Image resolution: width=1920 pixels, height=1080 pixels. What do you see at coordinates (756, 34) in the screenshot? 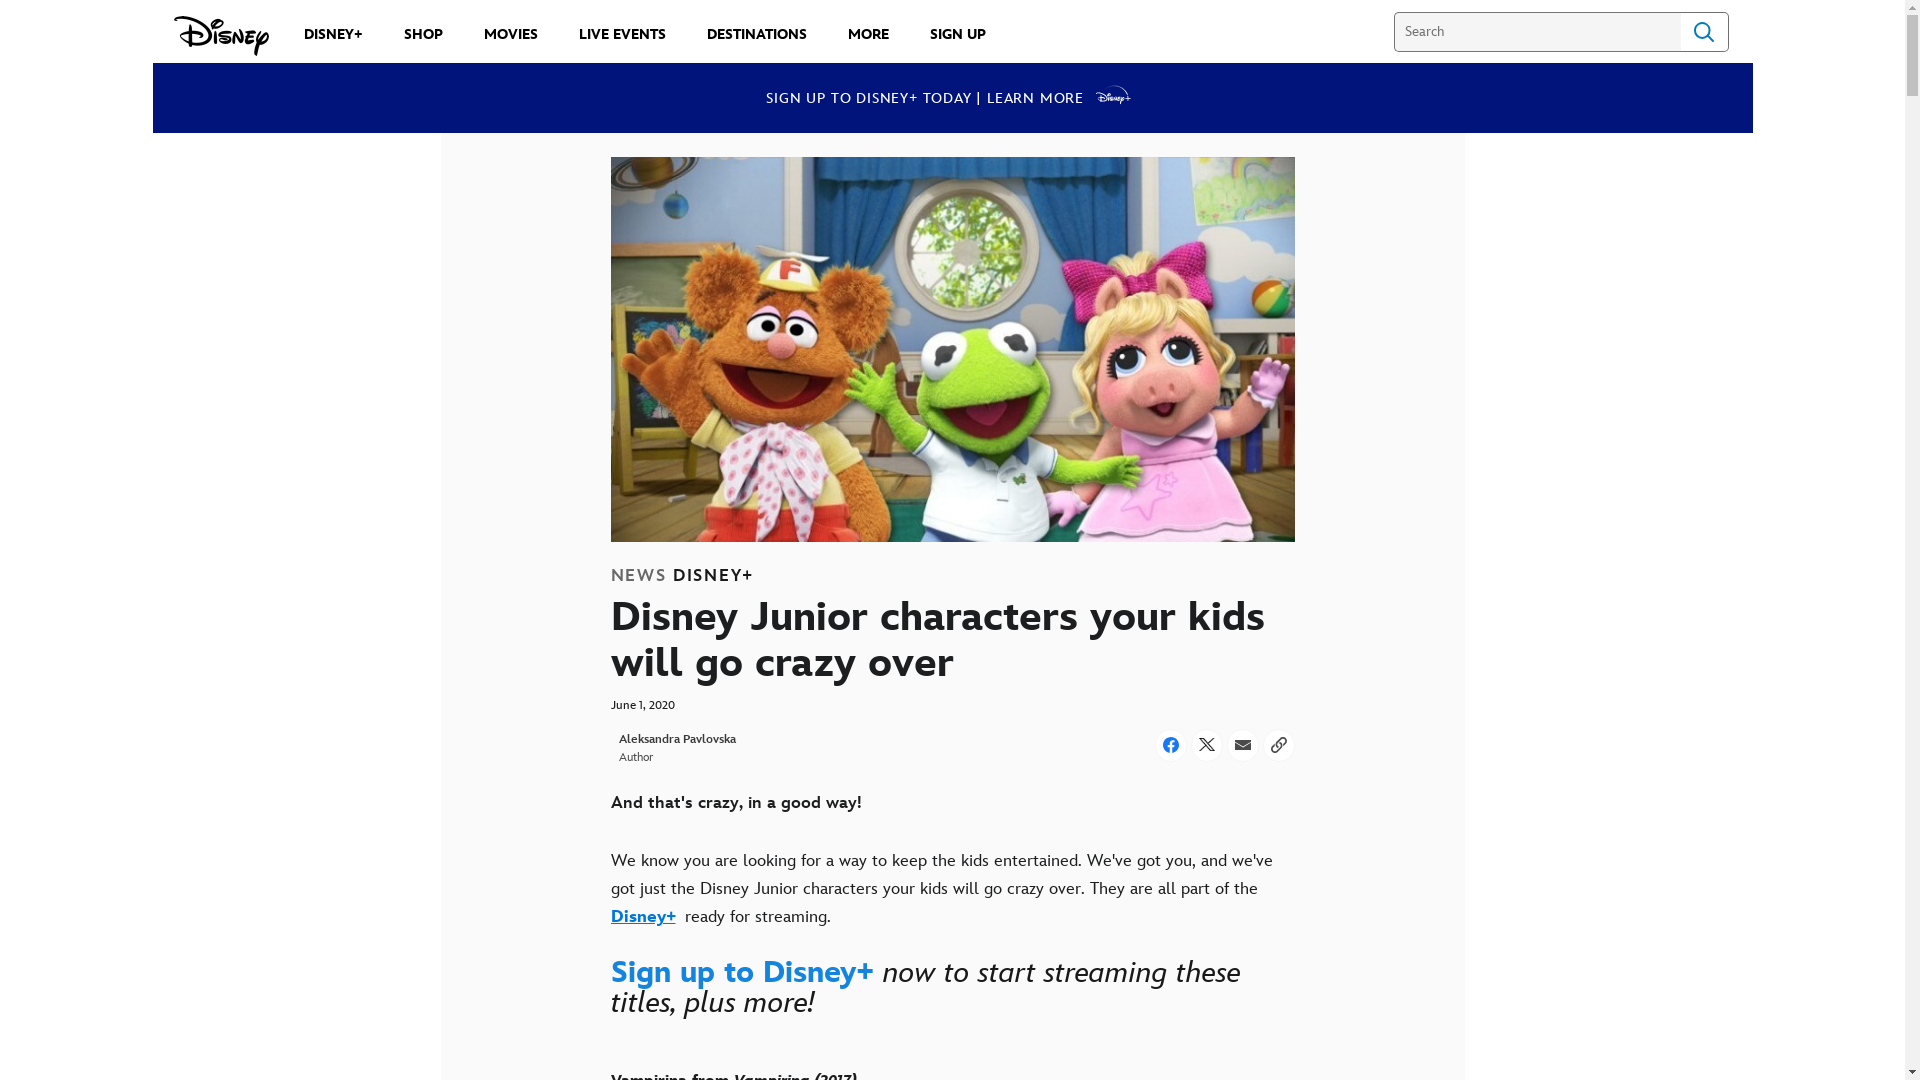
I see `DESTINATIONS` at bounding box center [756, 34].